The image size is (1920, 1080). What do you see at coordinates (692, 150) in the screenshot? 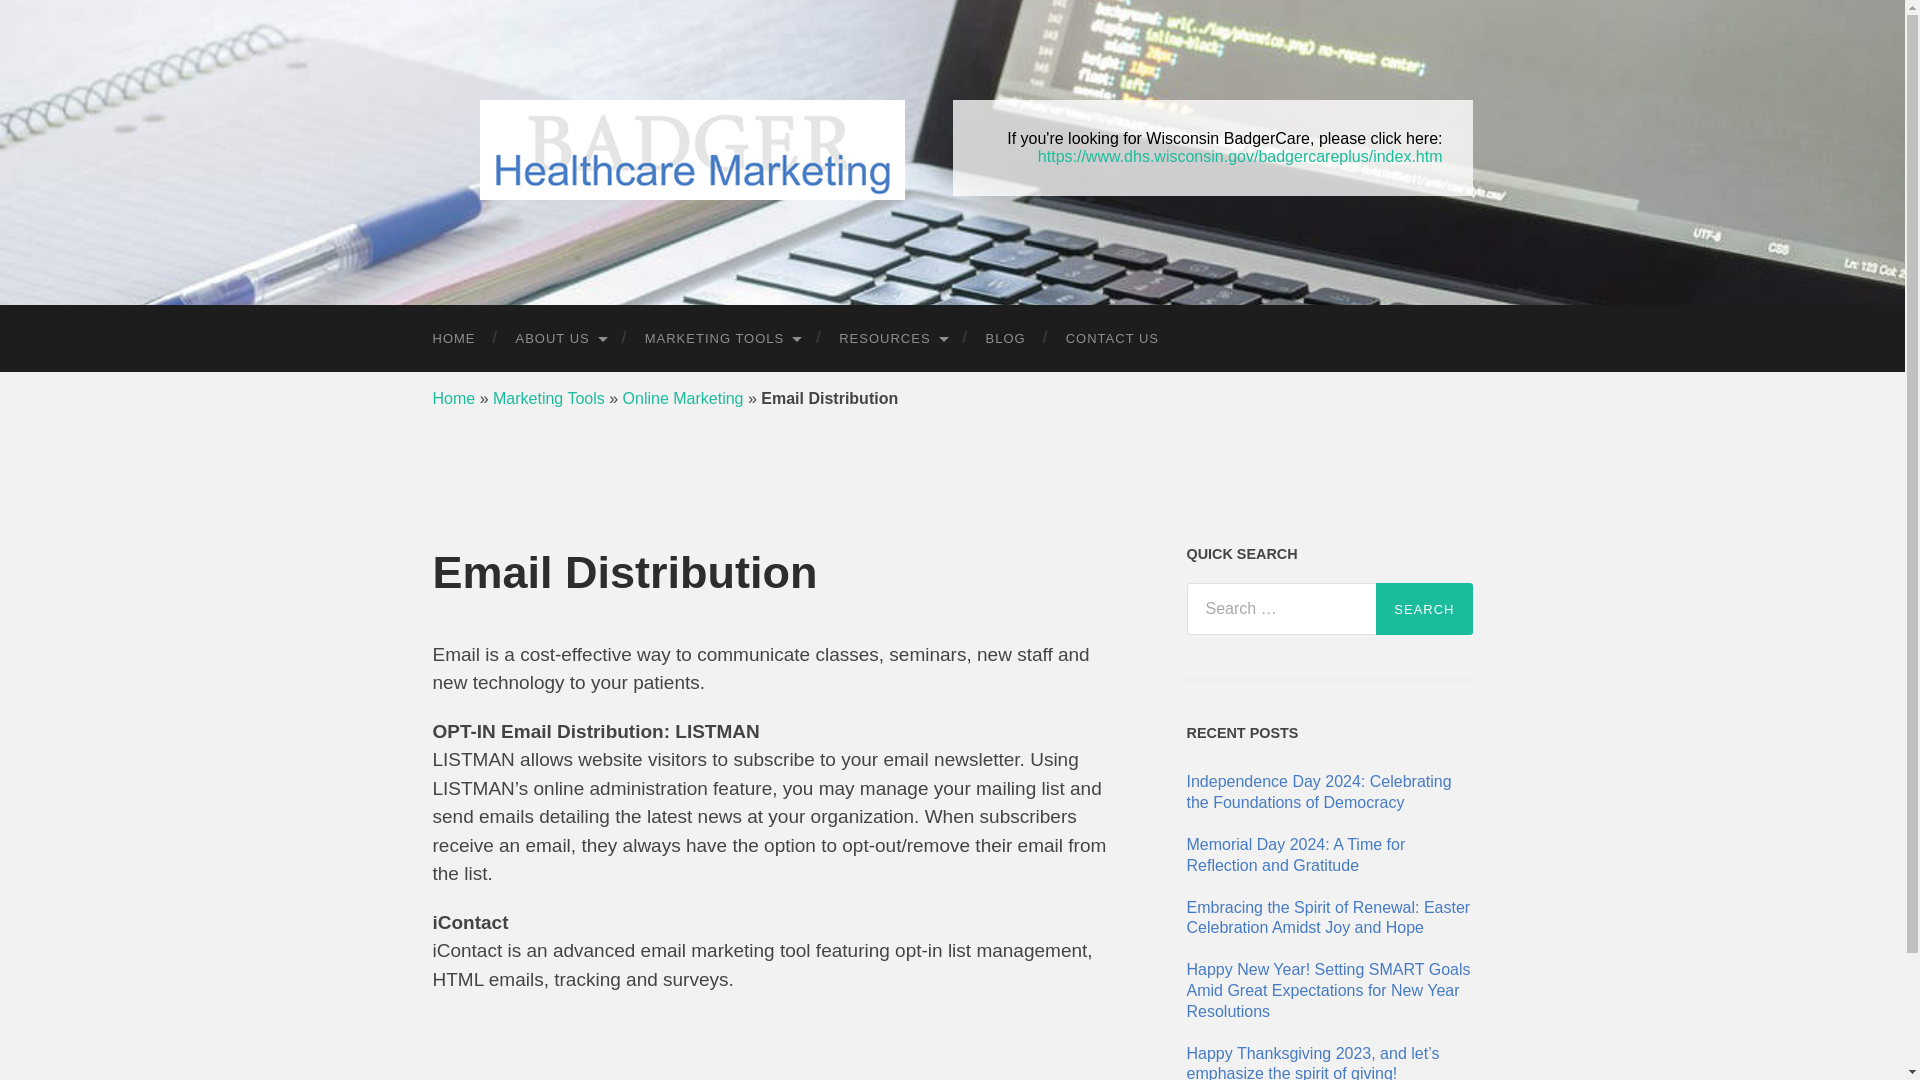
I see `Badger Healthcare` at bounding box center [692, 150].